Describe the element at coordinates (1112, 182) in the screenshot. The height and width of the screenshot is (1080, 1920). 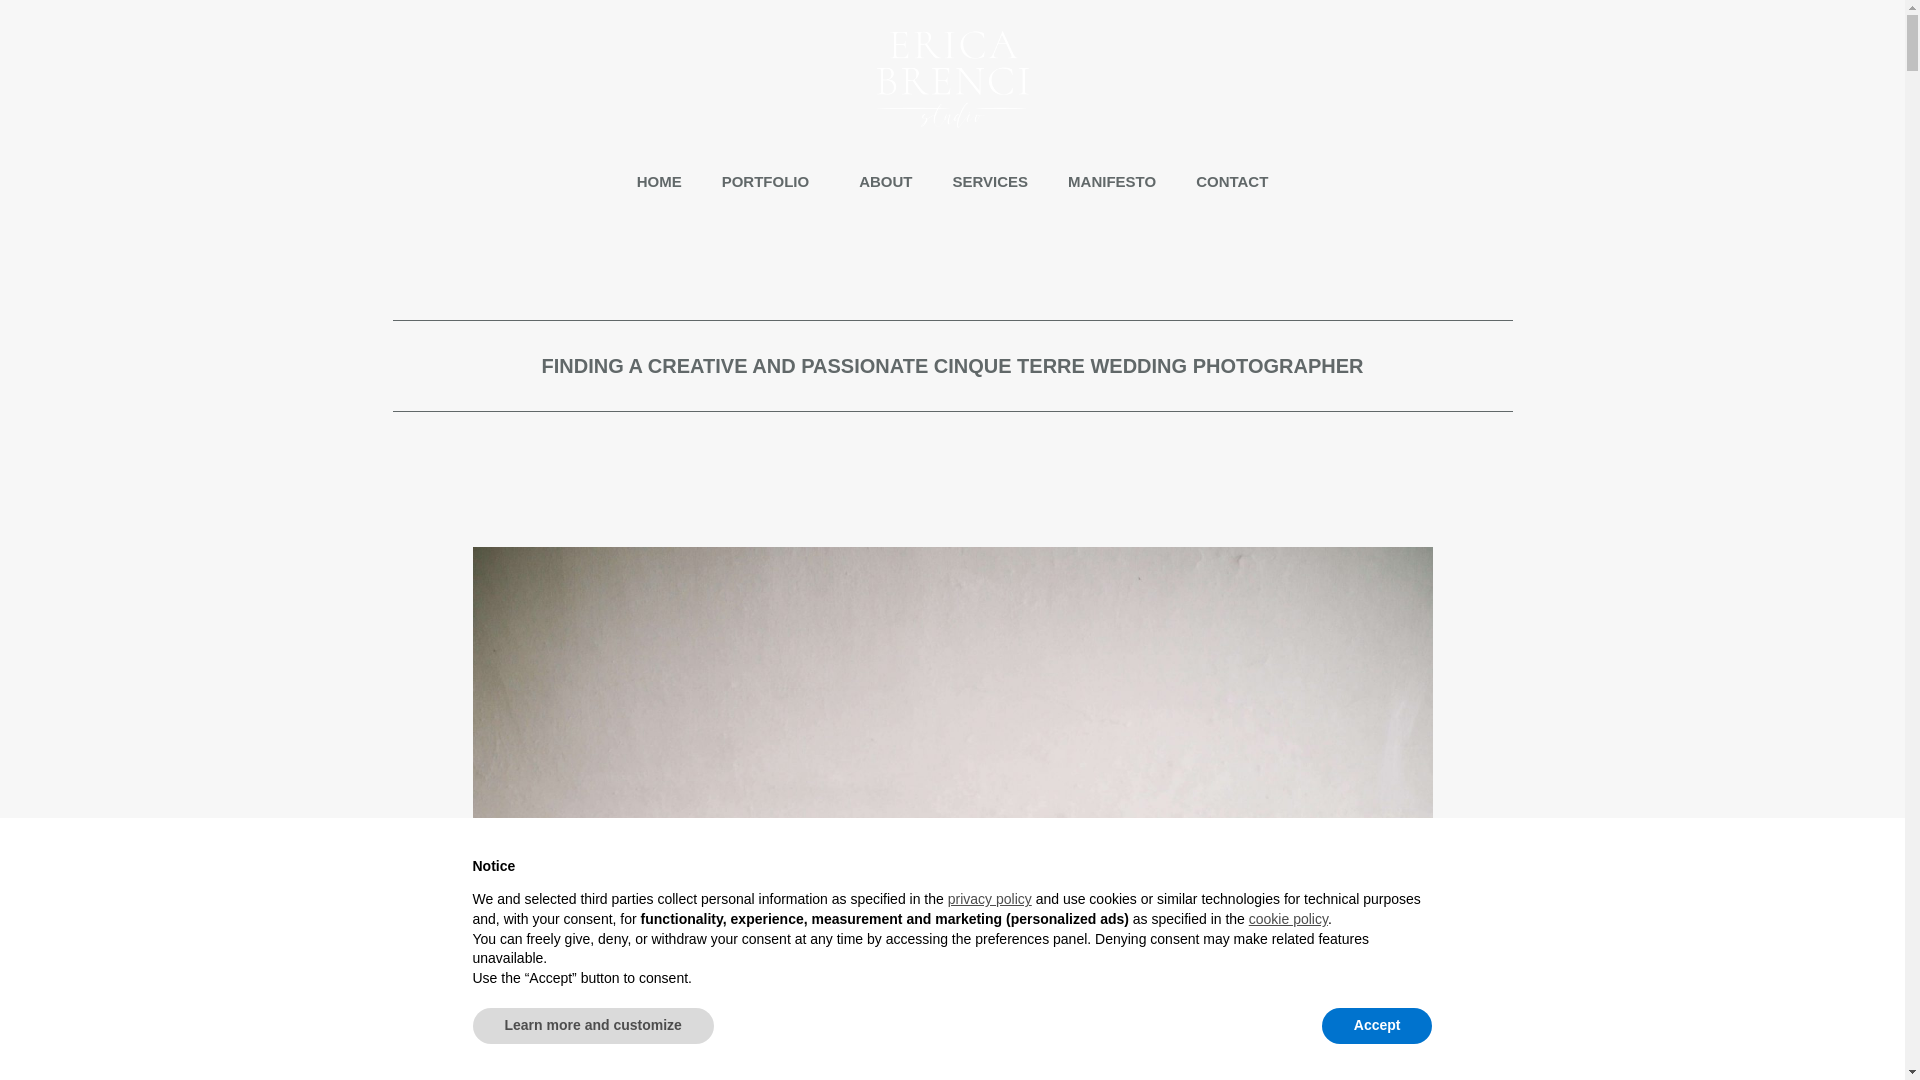
I see `MANIFESTO` at that location.